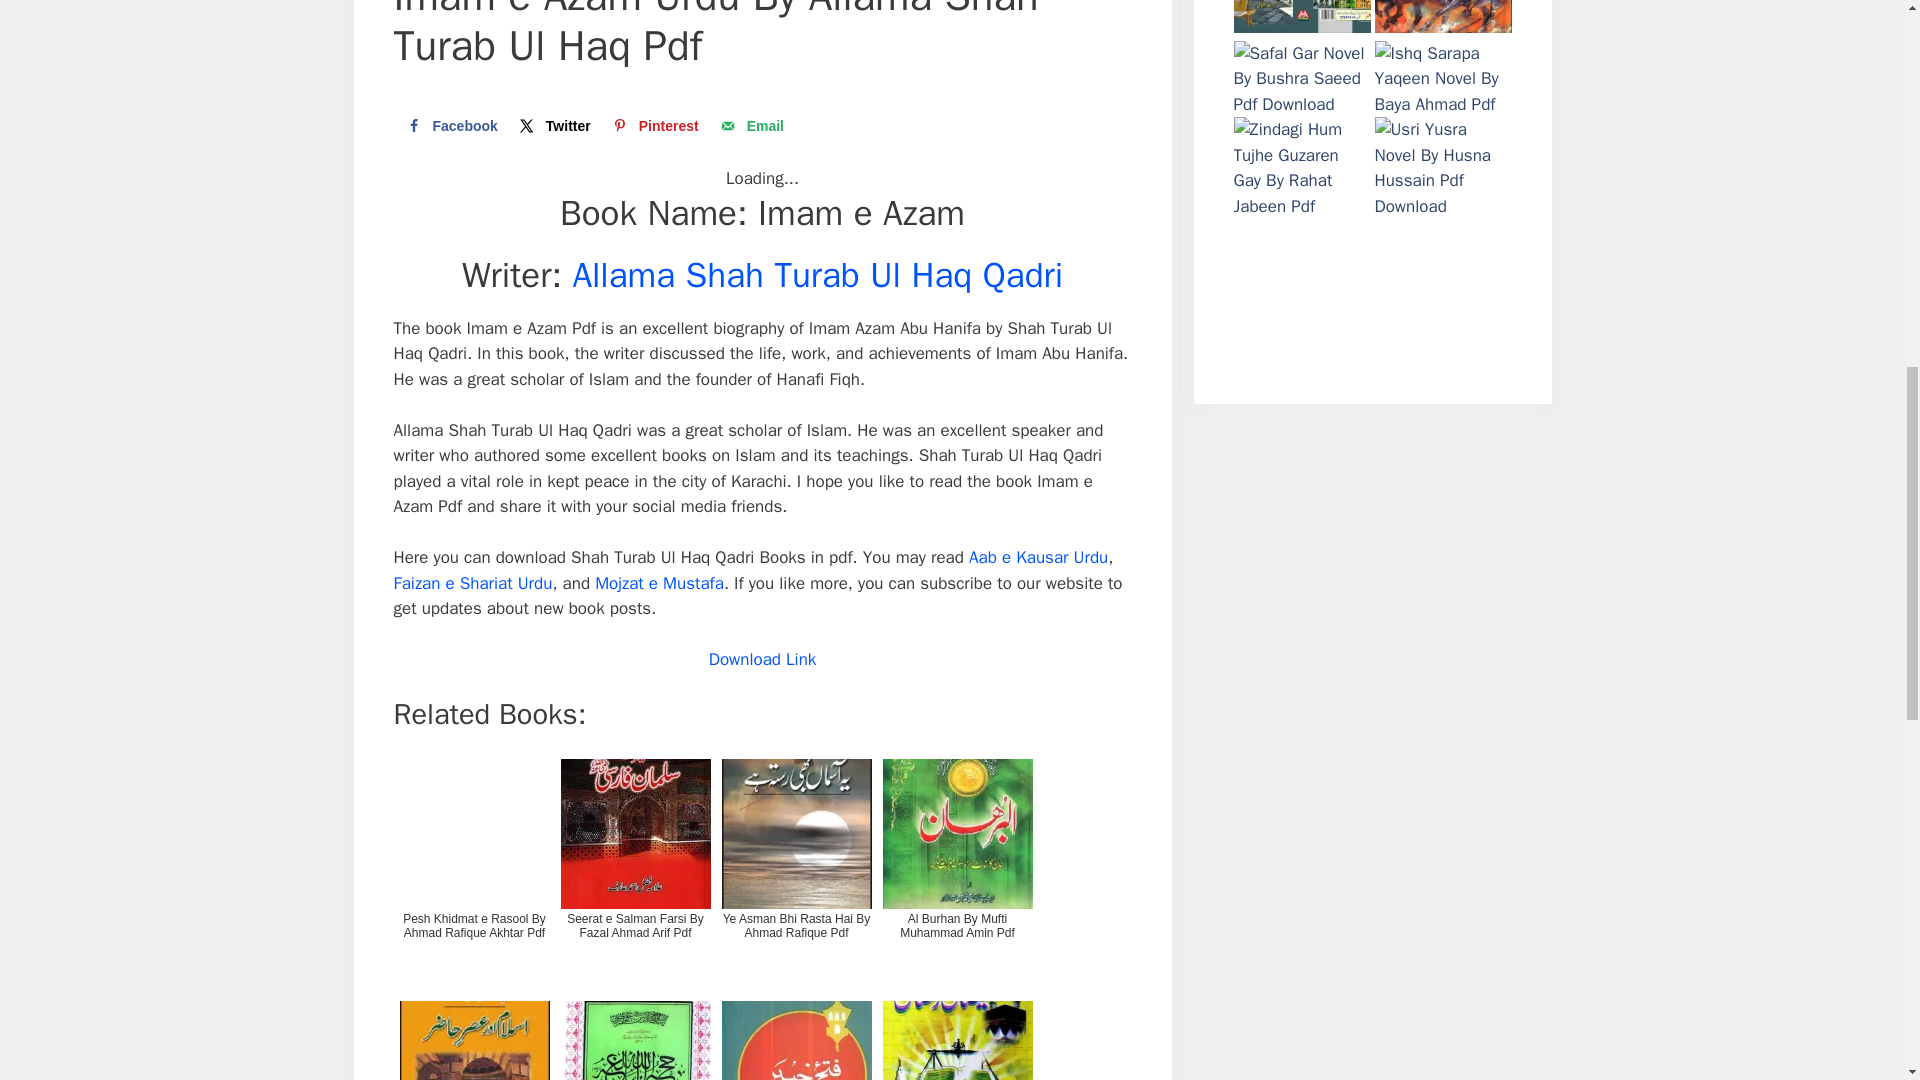  What do you see at coordinates (762, 659) in the screenshot?
I see `Download Link` at bounding box center [762, 659].